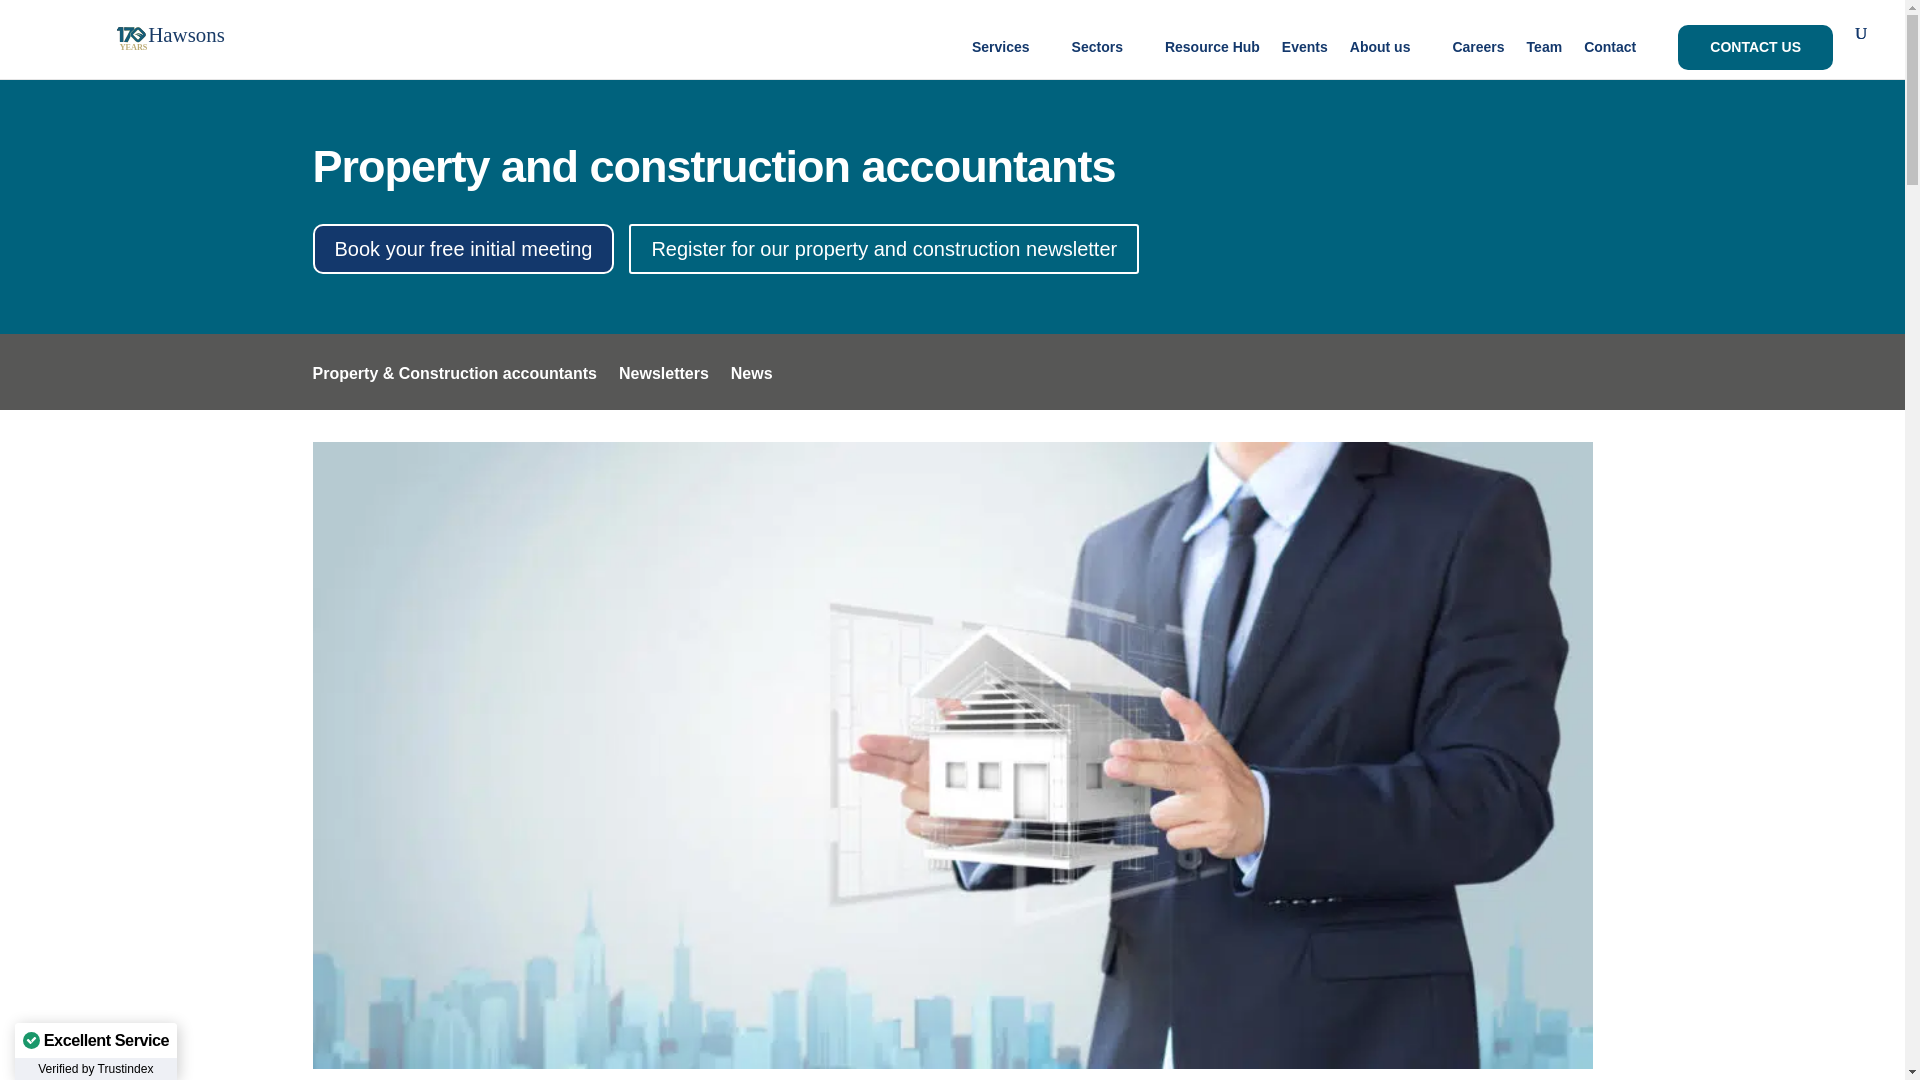  Describe the element at coordinates (1390, 58) in the screenshot. I see `About us` at that location.